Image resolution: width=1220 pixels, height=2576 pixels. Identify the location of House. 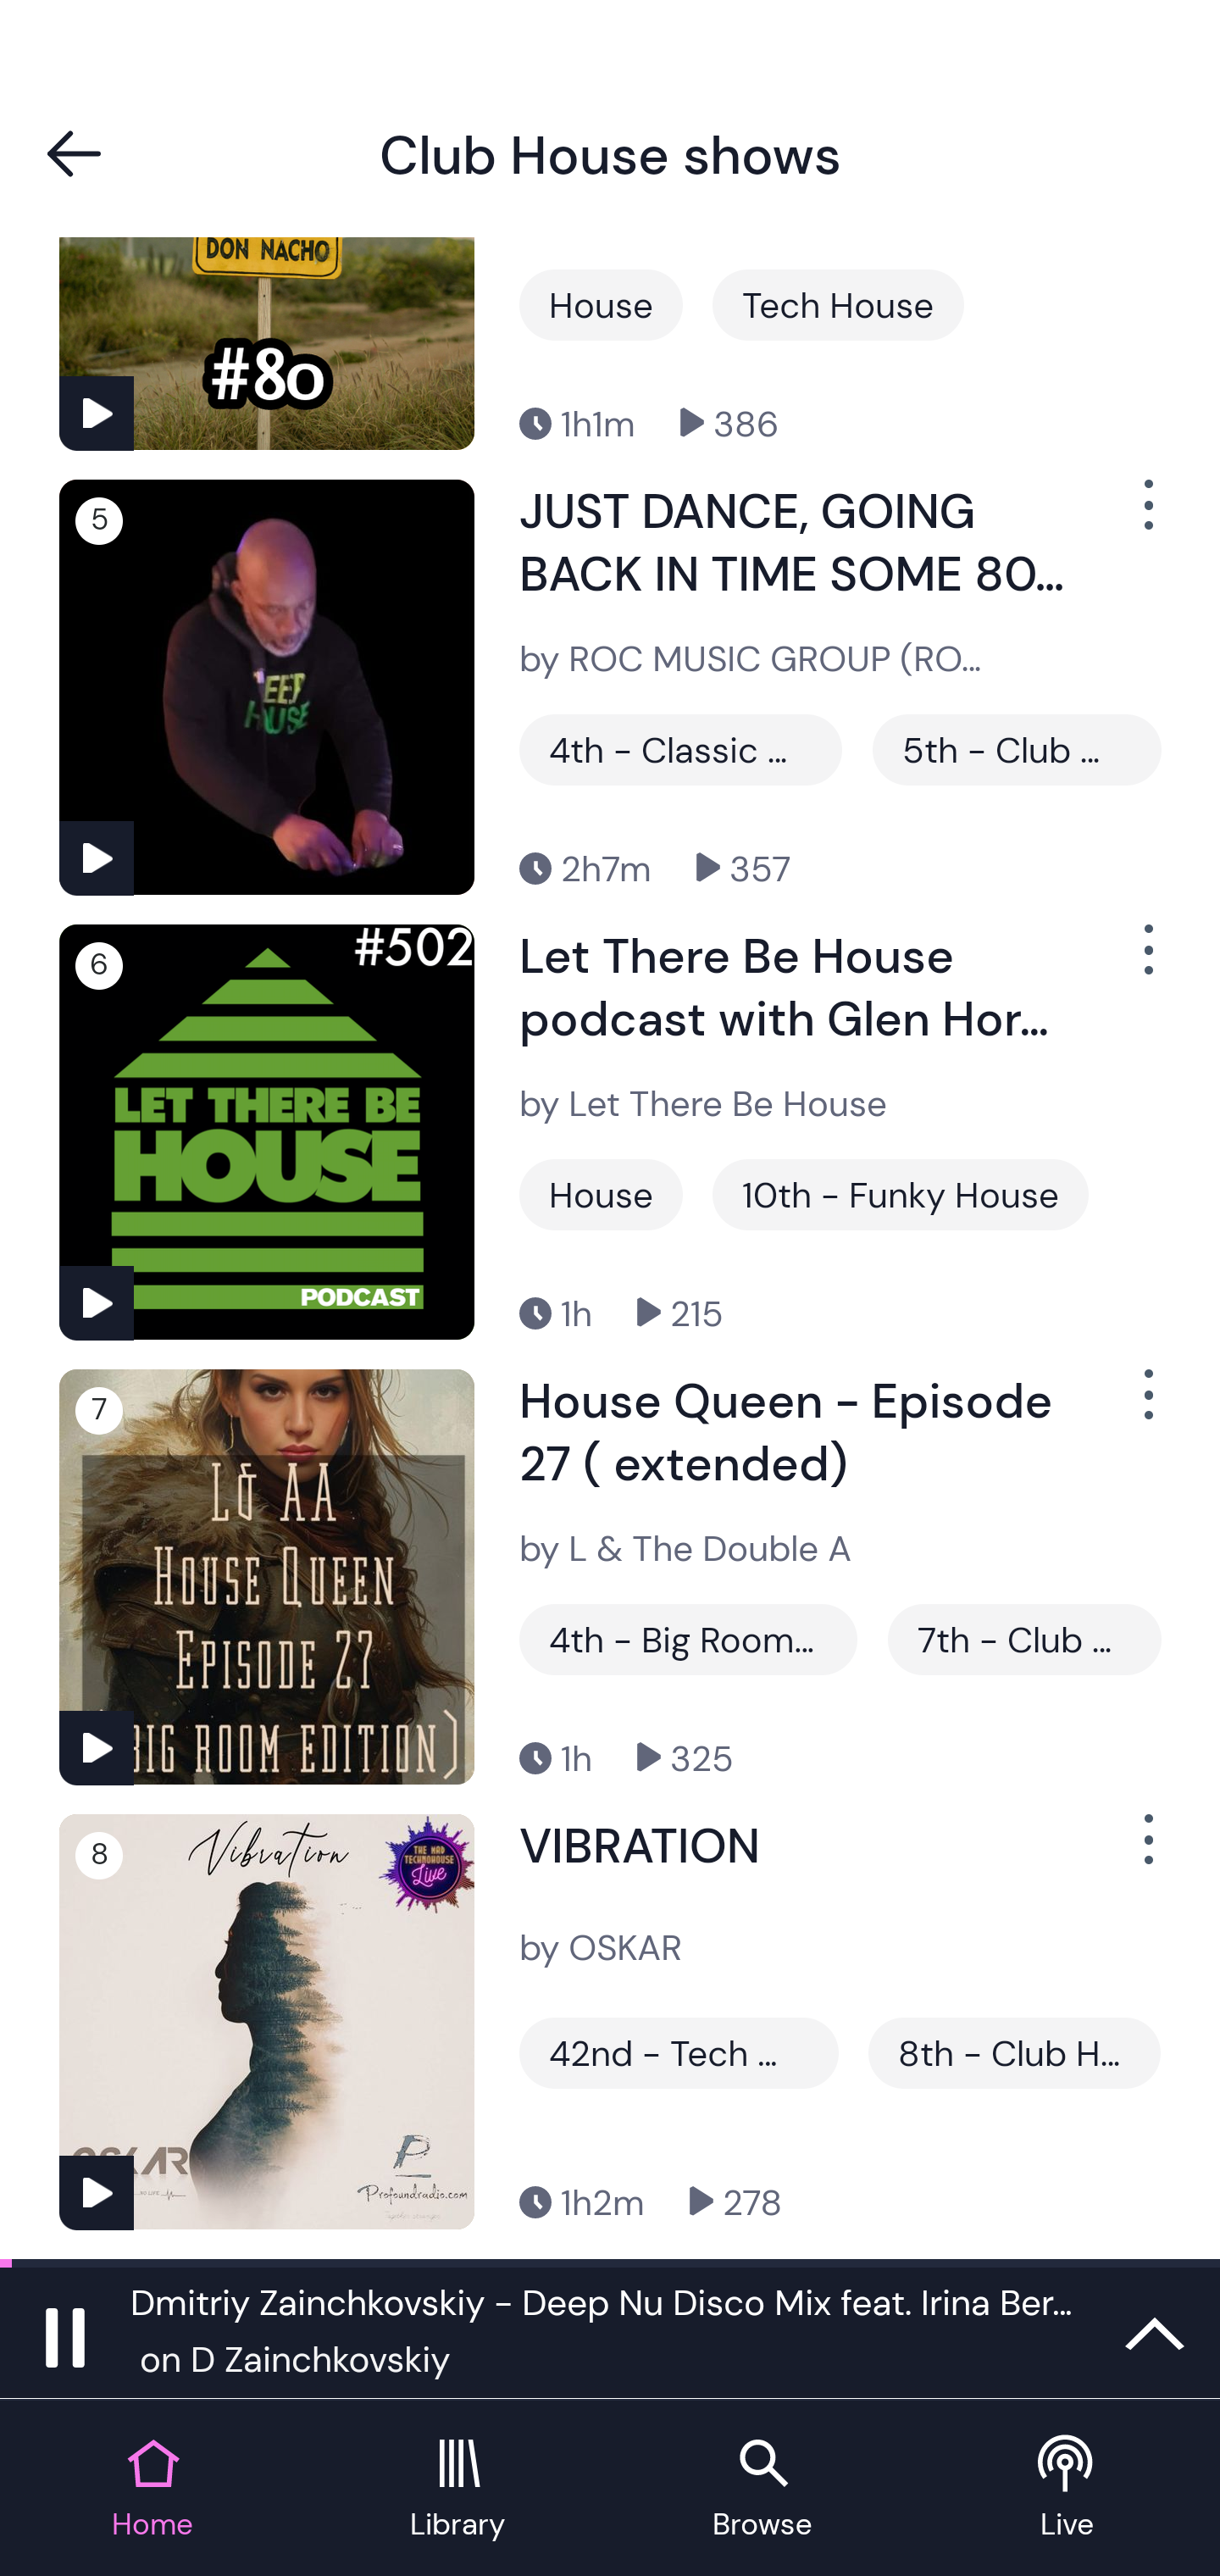
(602, 1195).